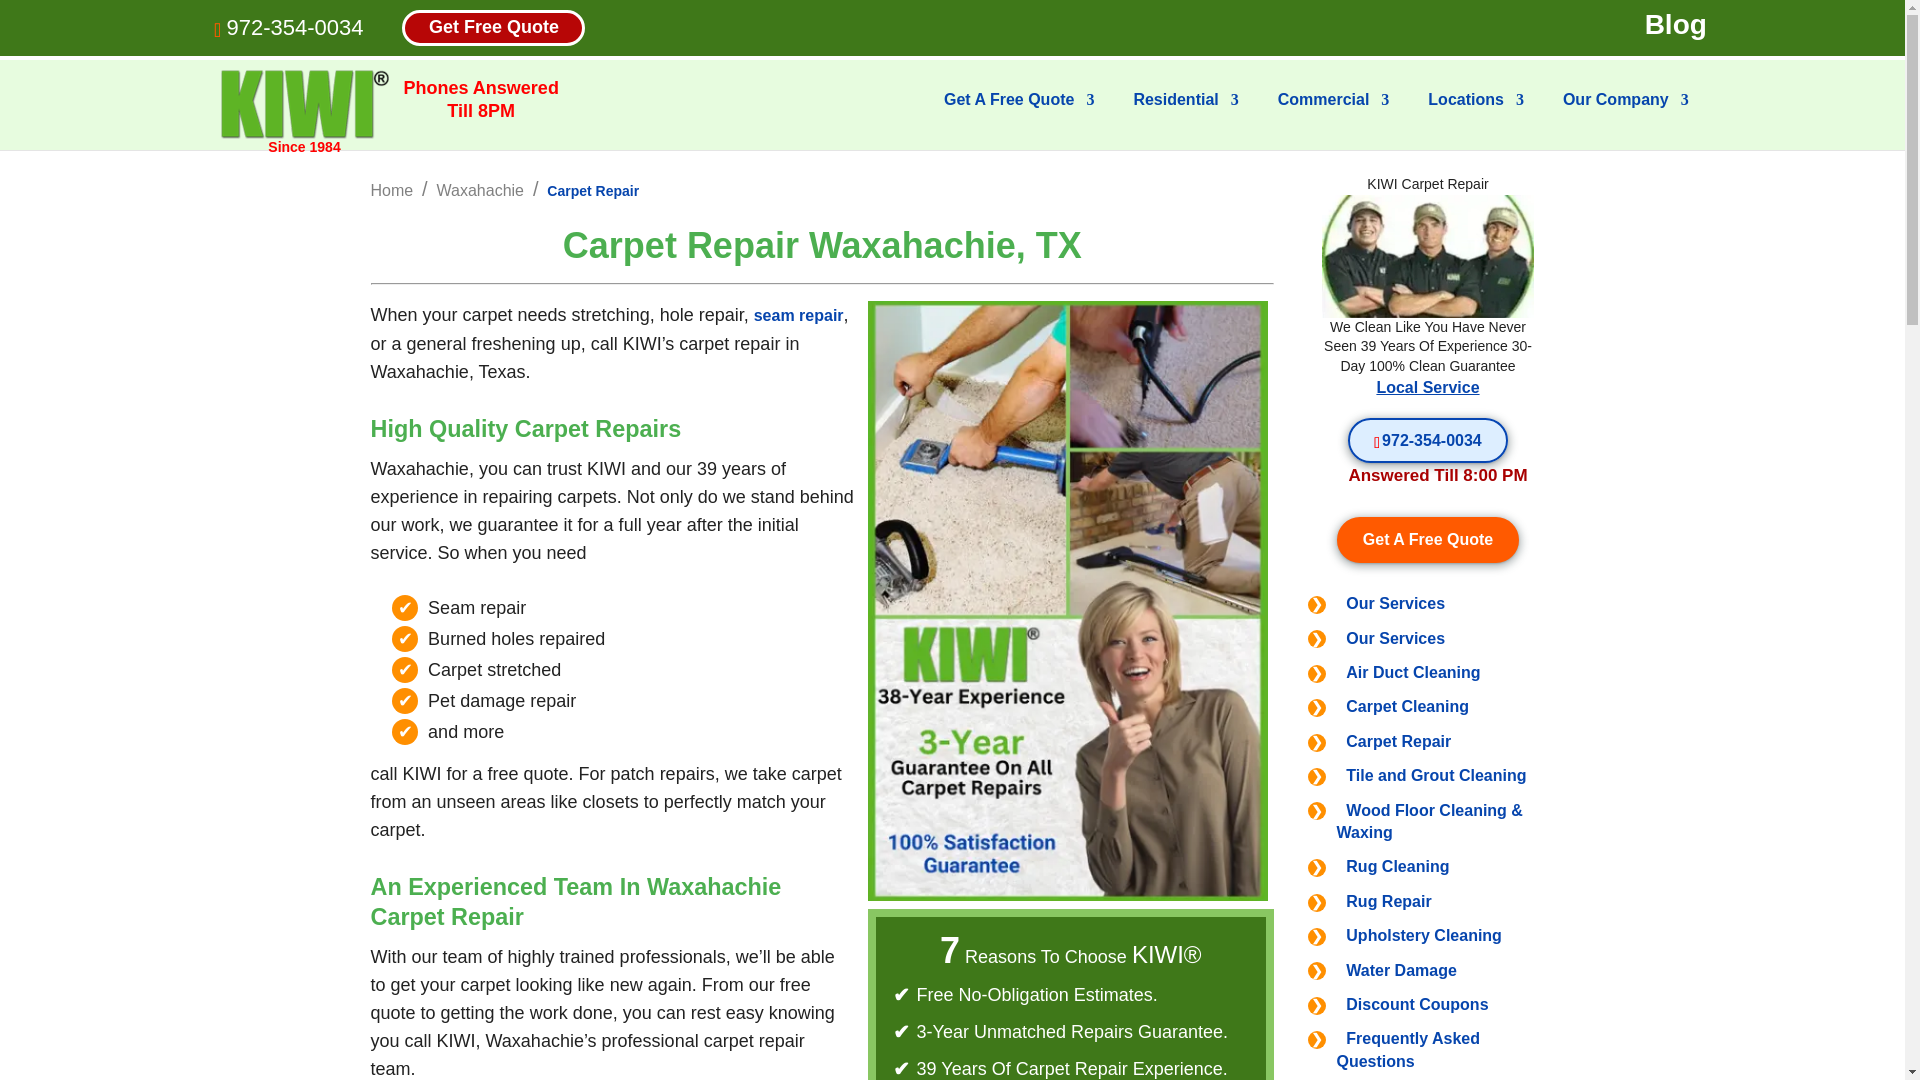 Image resolution: width=1920 pixels, height=1080 pixels. Describe the element at coordinates (304, 105) in the screenshot. I see `Since 1984` at that location.